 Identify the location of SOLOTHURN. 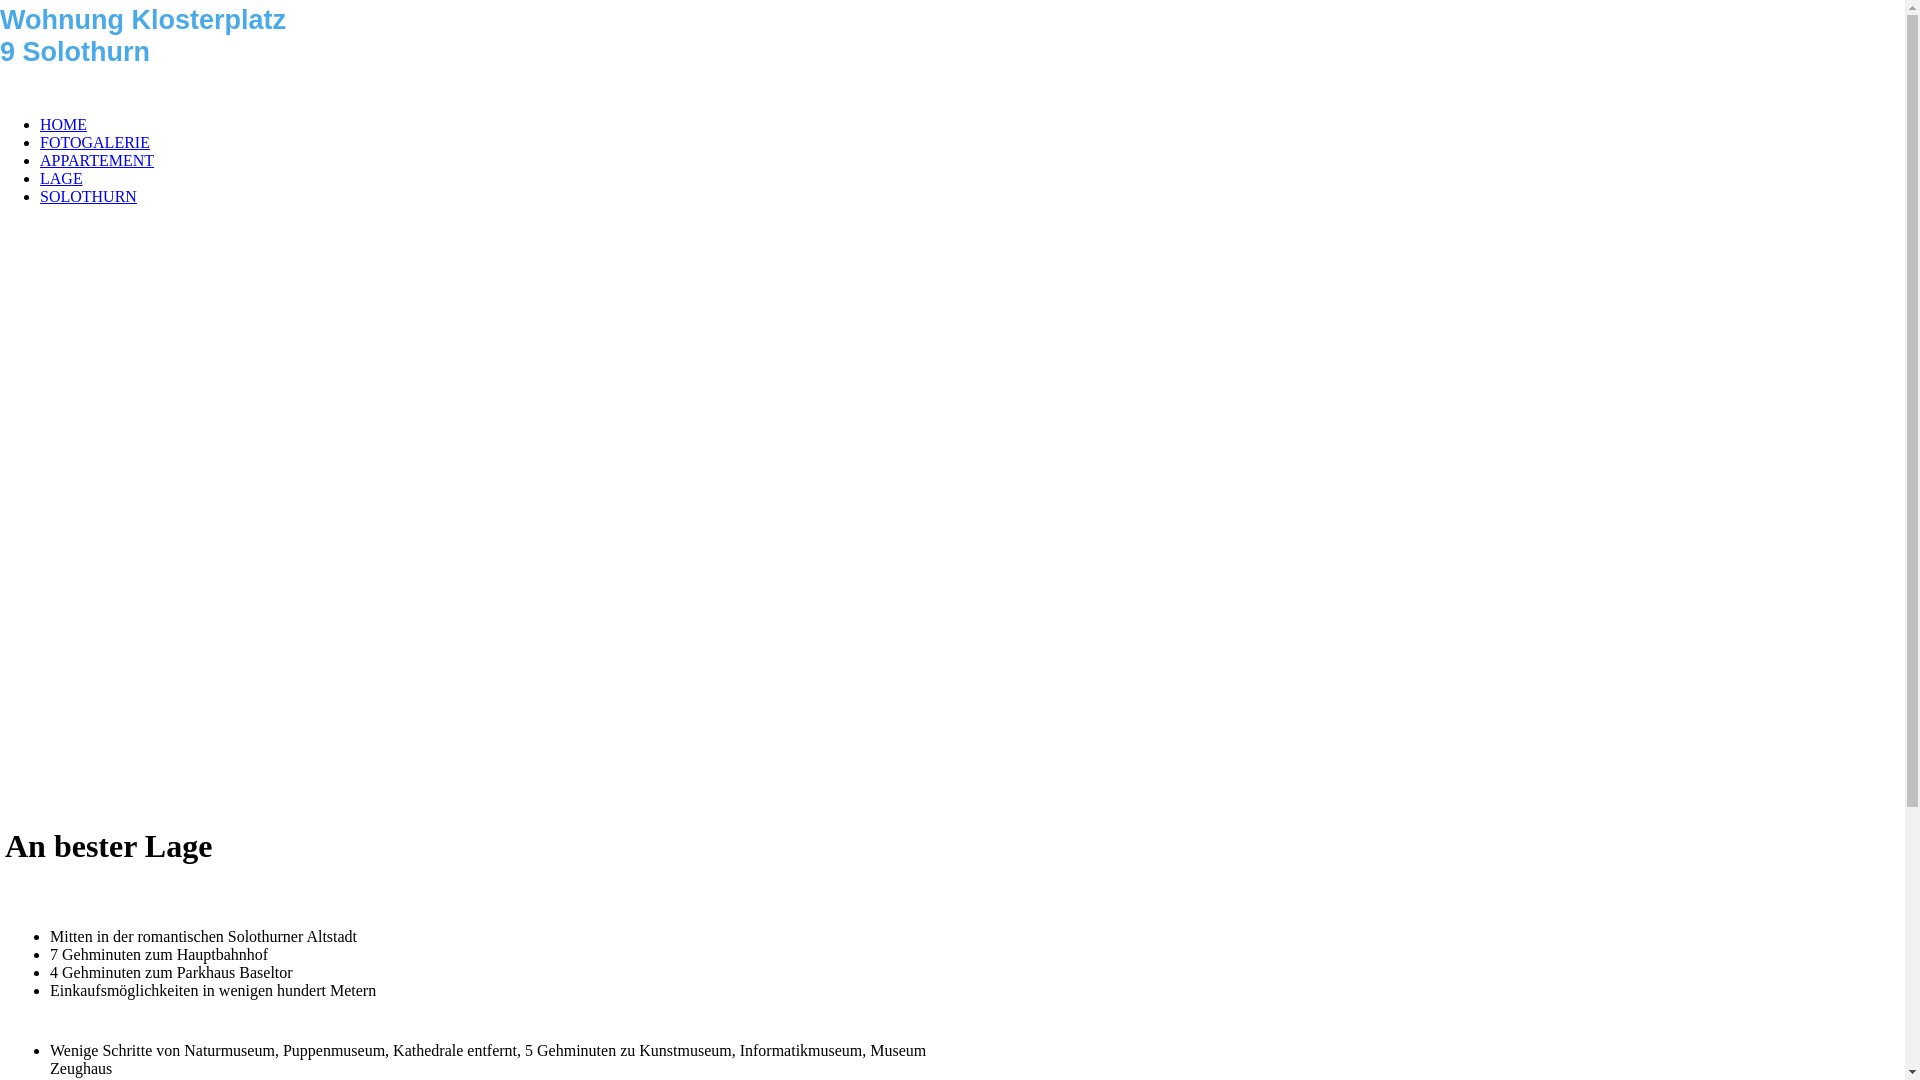
(88, 196).